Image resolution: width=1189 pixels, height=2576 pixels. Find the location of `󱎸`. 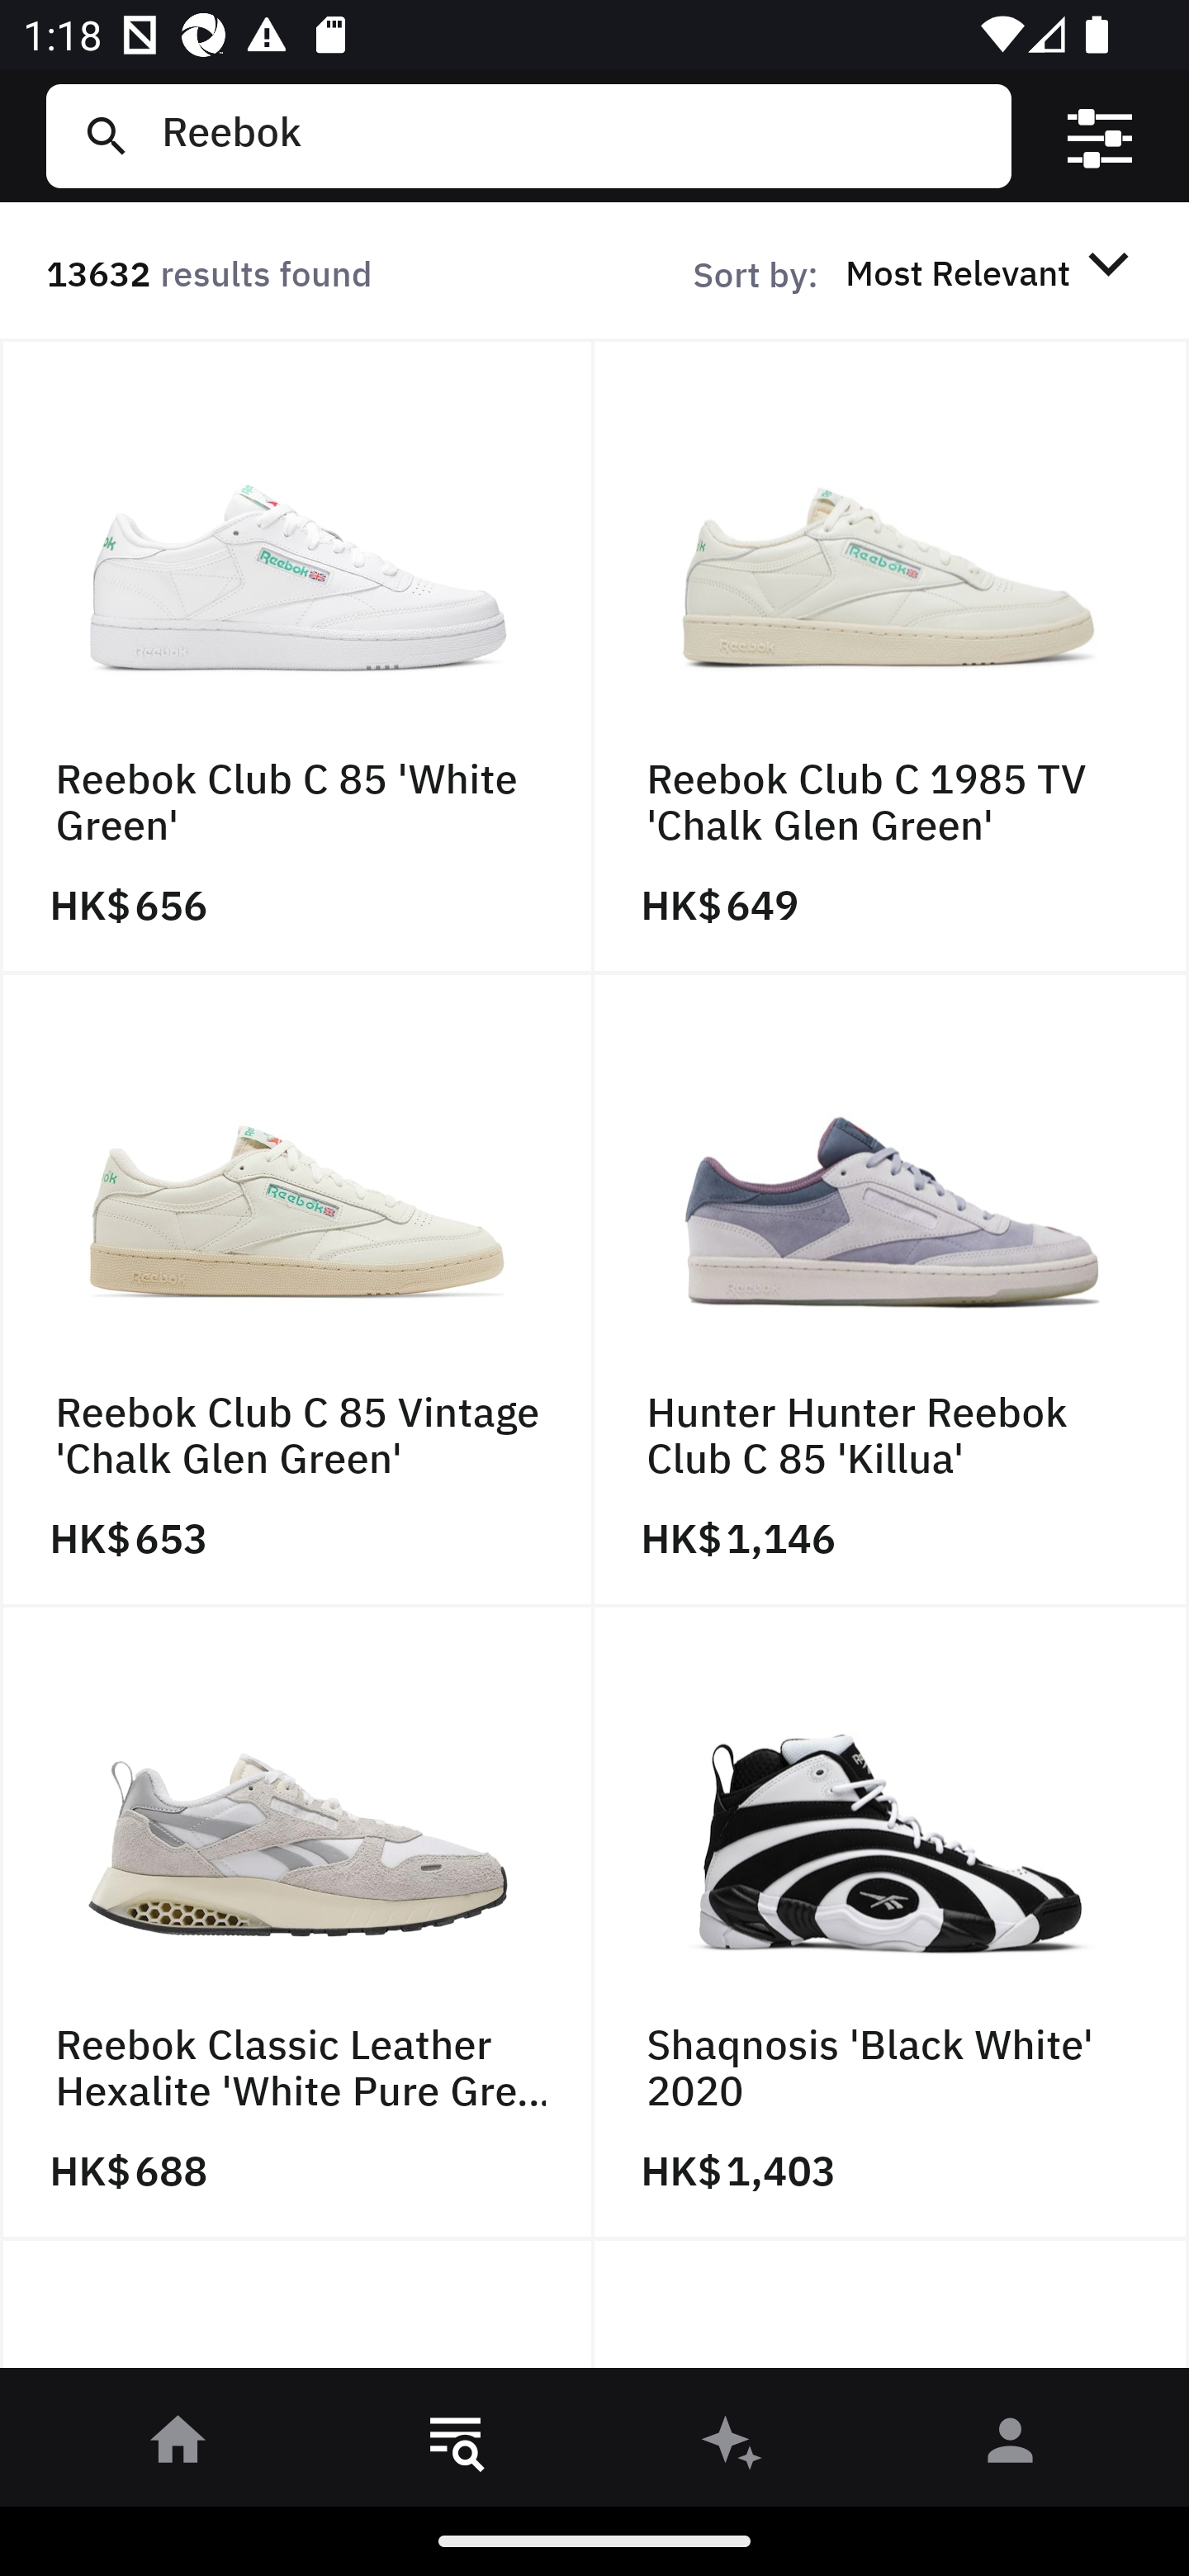

󱎸 is located at coordinates (456, 2446).